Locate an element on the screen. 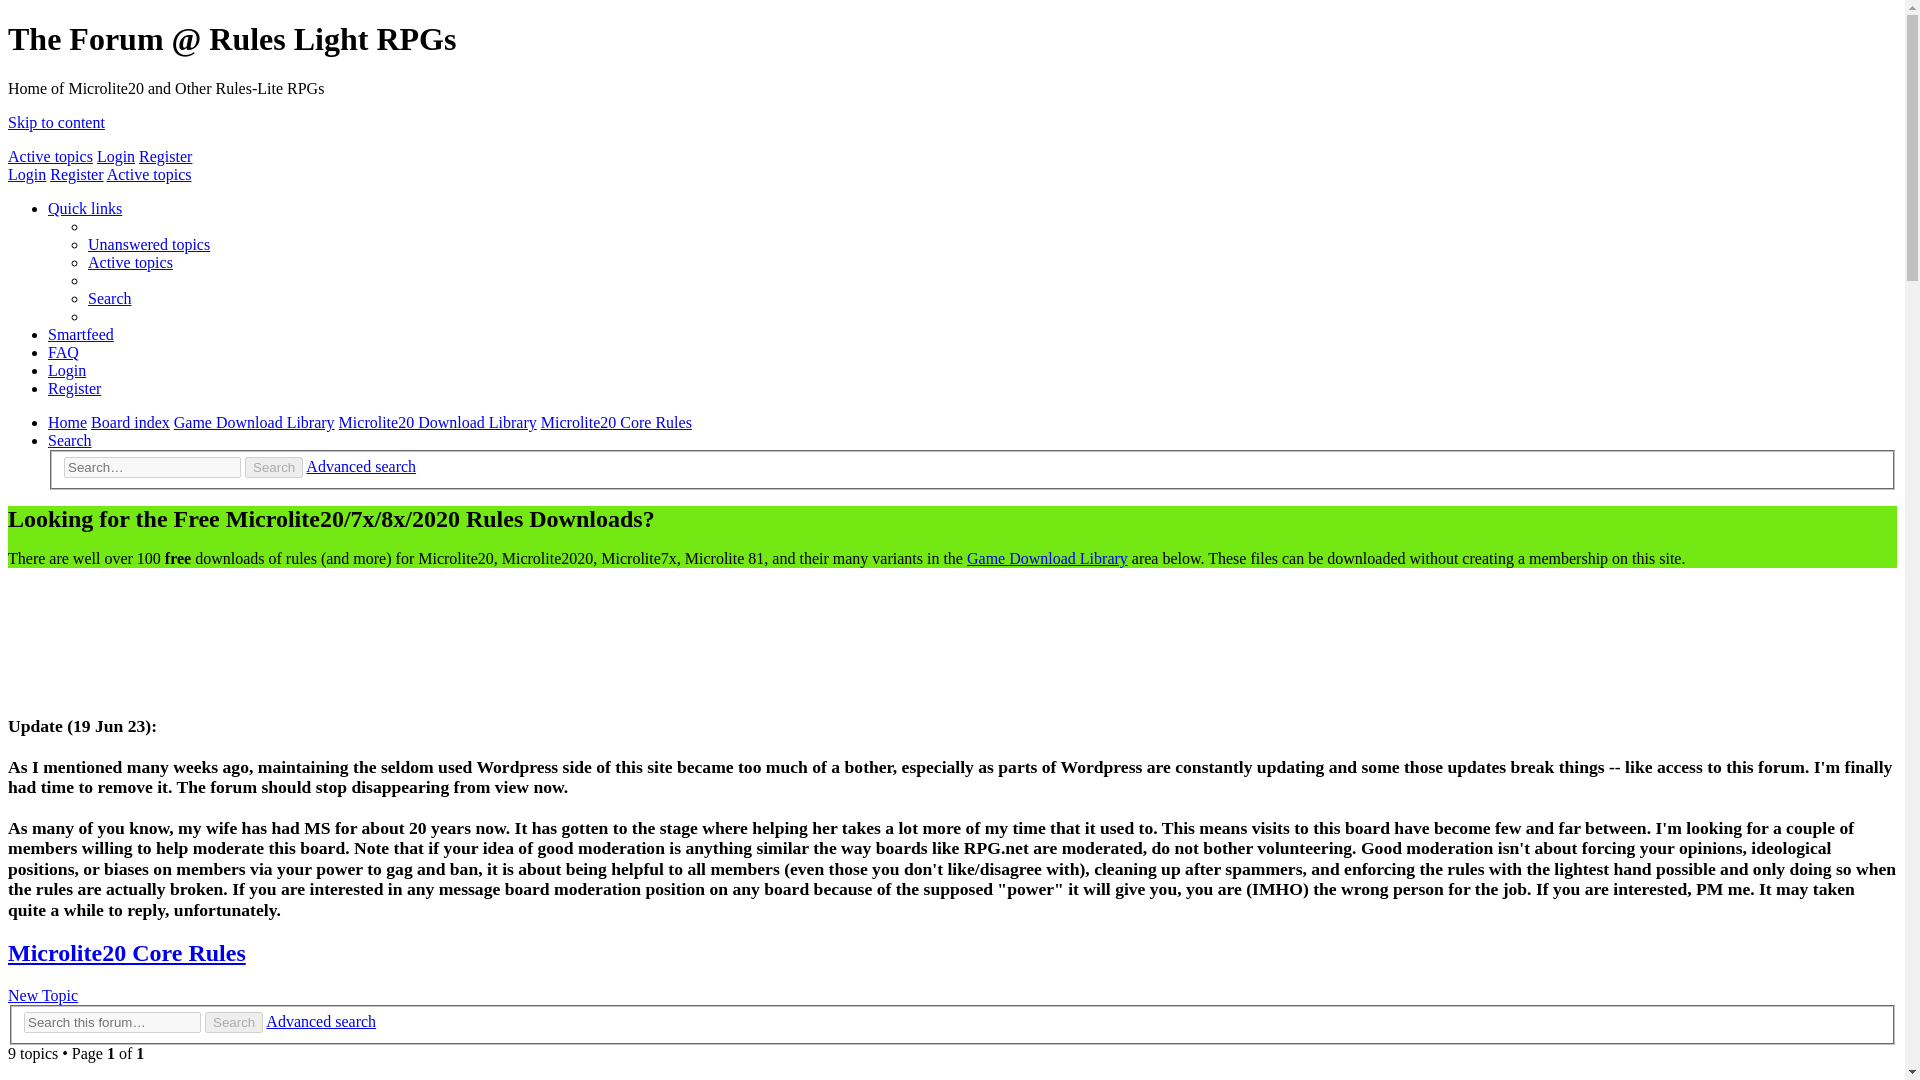 Image resolution: width=1920 pixels, height=1080 pixels. Home is located at coordinates (67, 422).